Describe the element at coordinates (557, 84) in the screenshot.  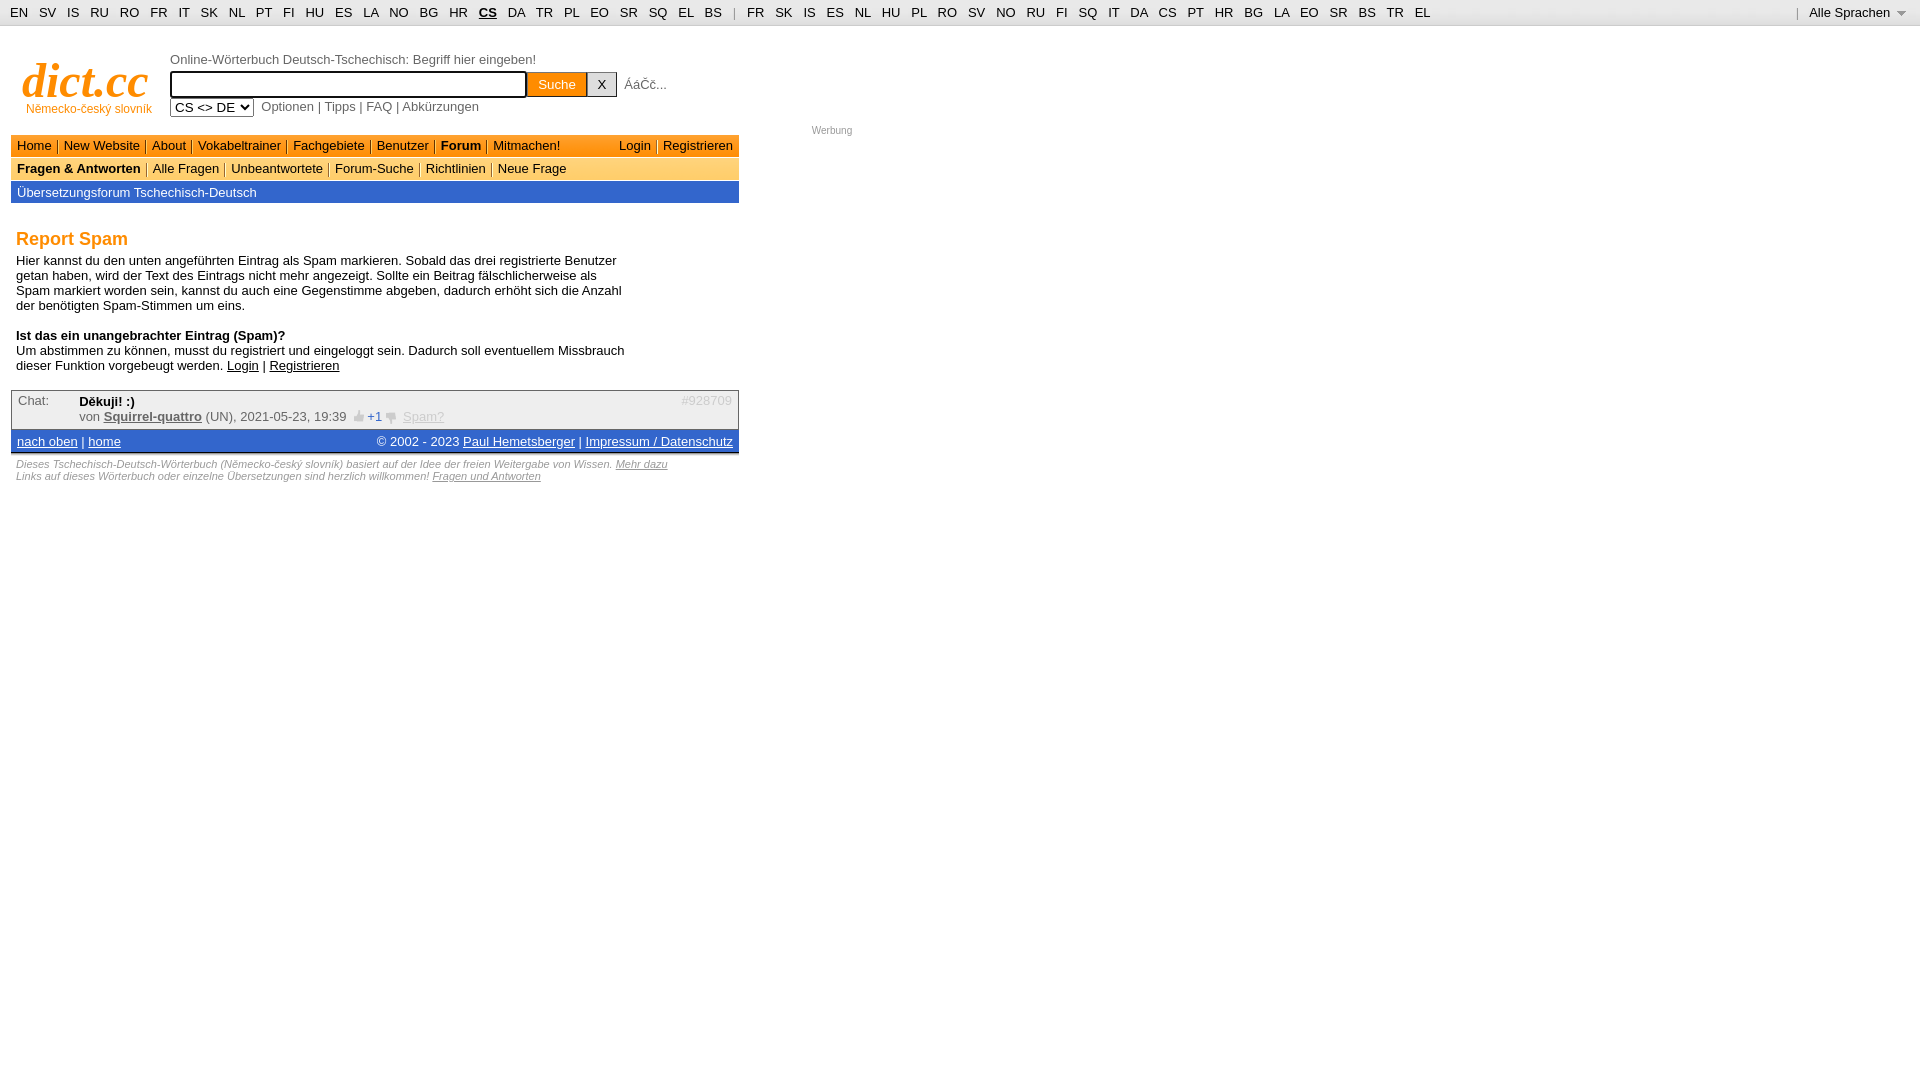
I see `Suche` at that location.